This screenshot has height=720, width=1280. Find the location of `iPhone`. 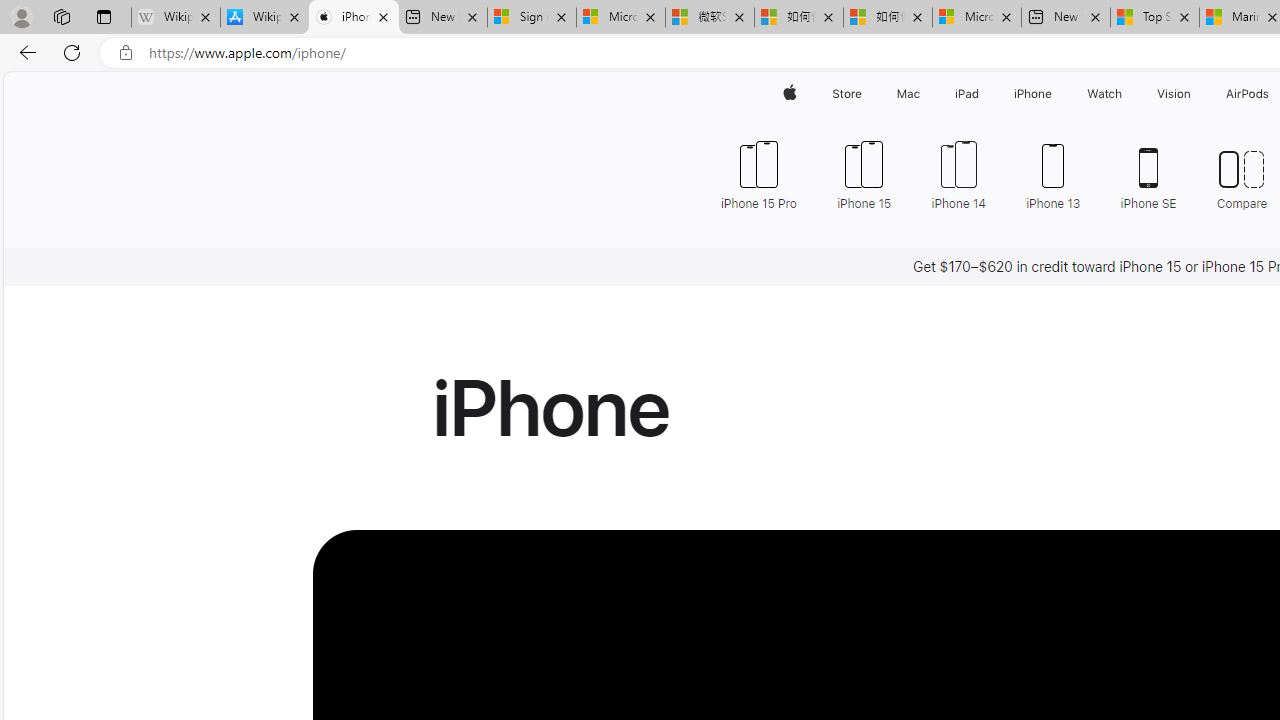

iPhone is located at coordinates (1034, 94).